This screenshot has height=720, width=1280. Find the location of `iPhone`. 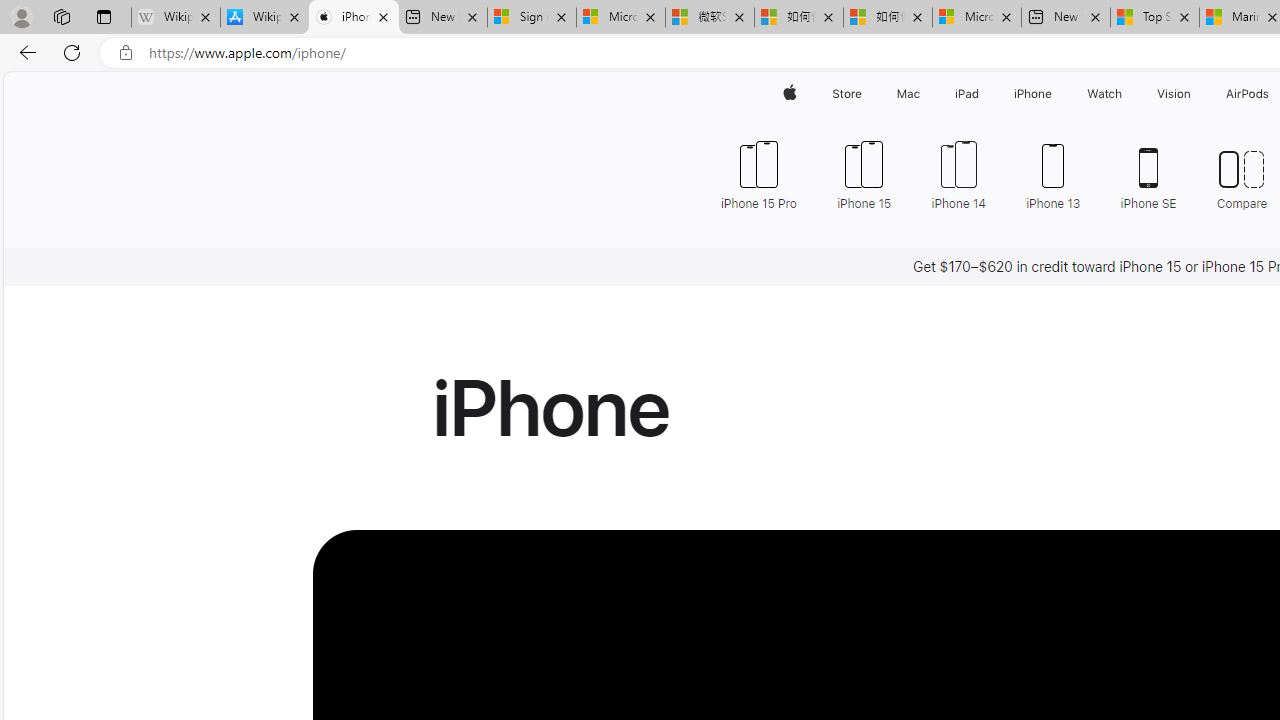

iPhone is located at coordinates (1034, 94).